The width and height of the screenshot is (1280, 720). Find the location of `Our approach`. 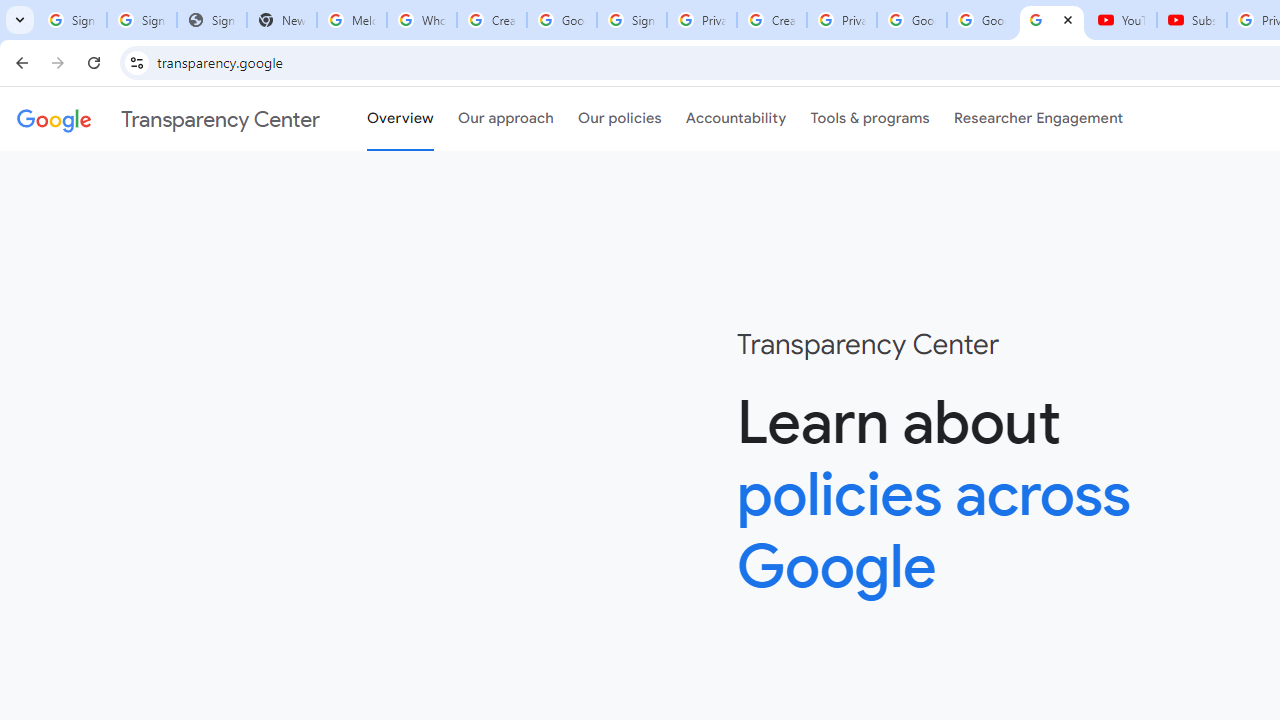

Our approach is located at coordinates (506, 119).